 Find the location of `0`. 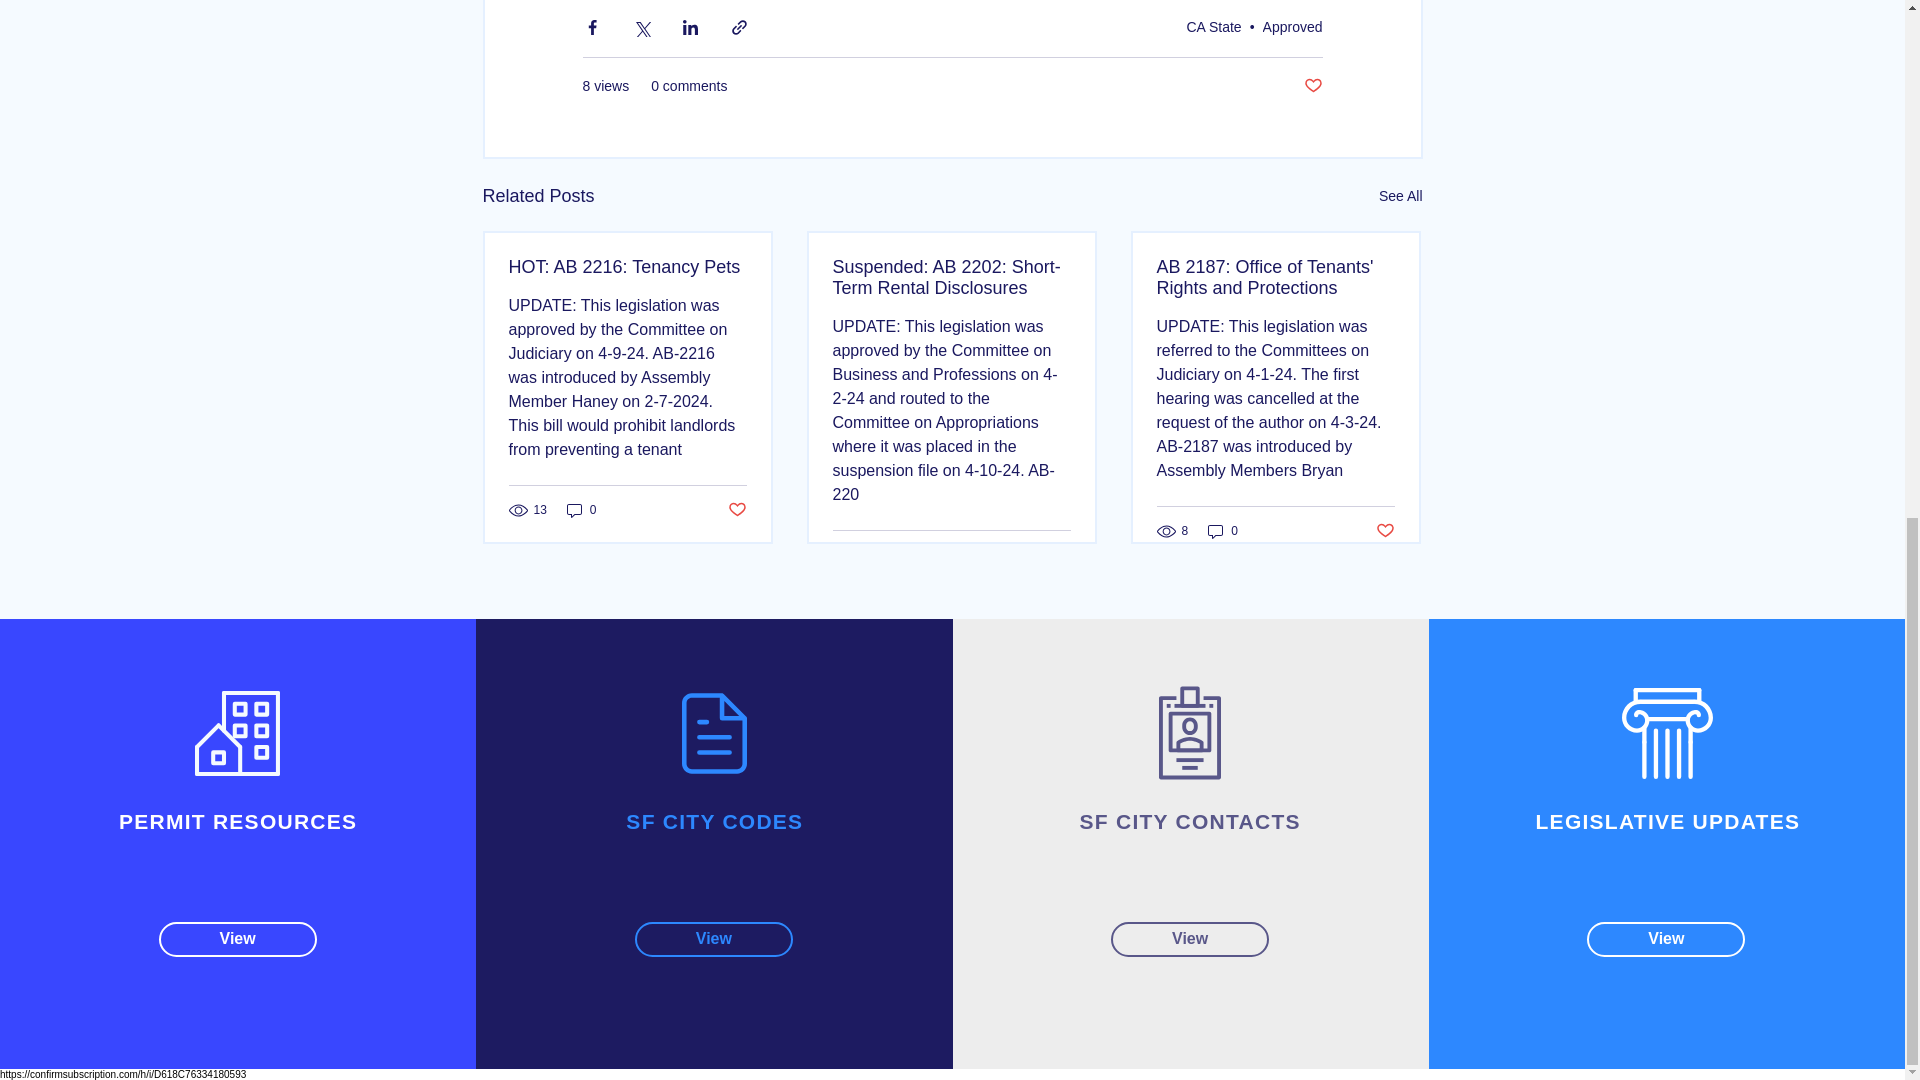

0 is located at coordinates (582, 510).